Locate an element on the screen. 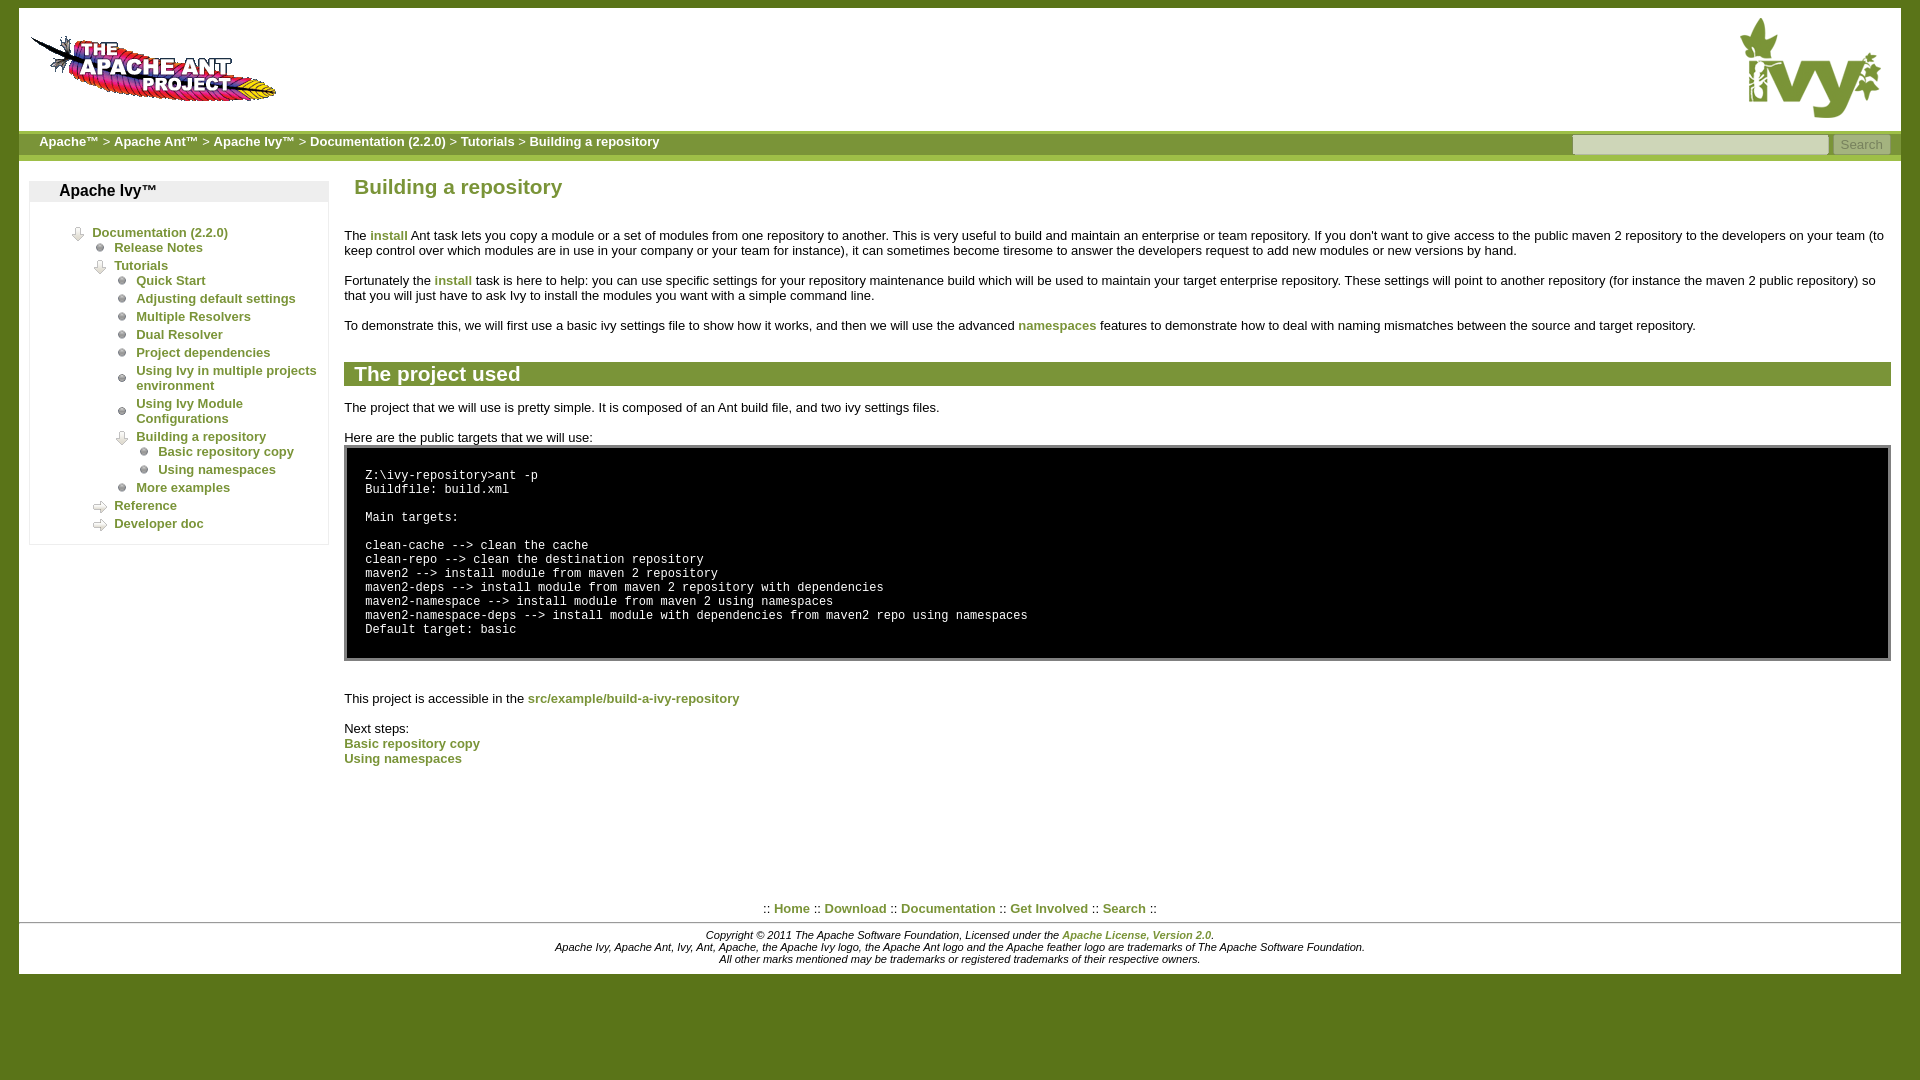 This screenshot has height=1080, width=1920. Reference is located at coordinates (144, 505).